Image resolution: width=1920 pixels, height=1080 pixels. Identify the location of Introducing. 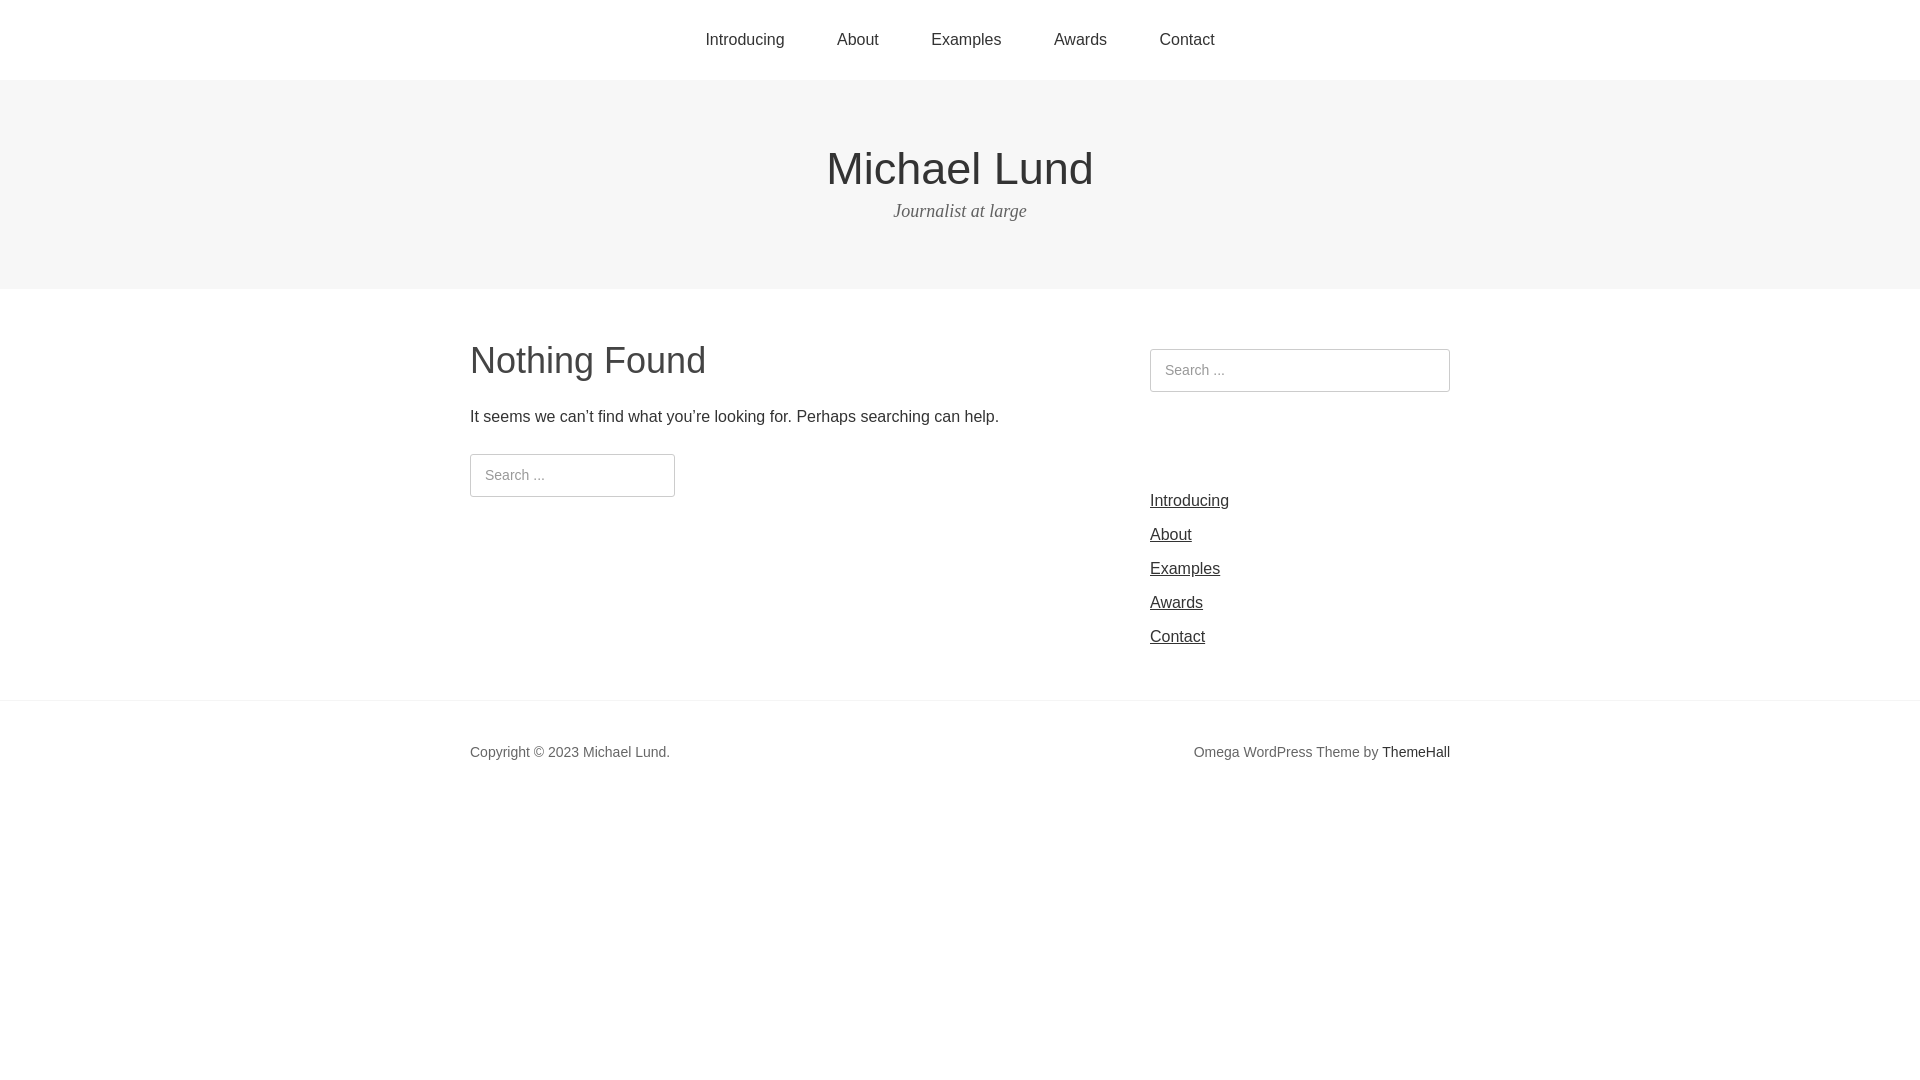
(1190, 500).